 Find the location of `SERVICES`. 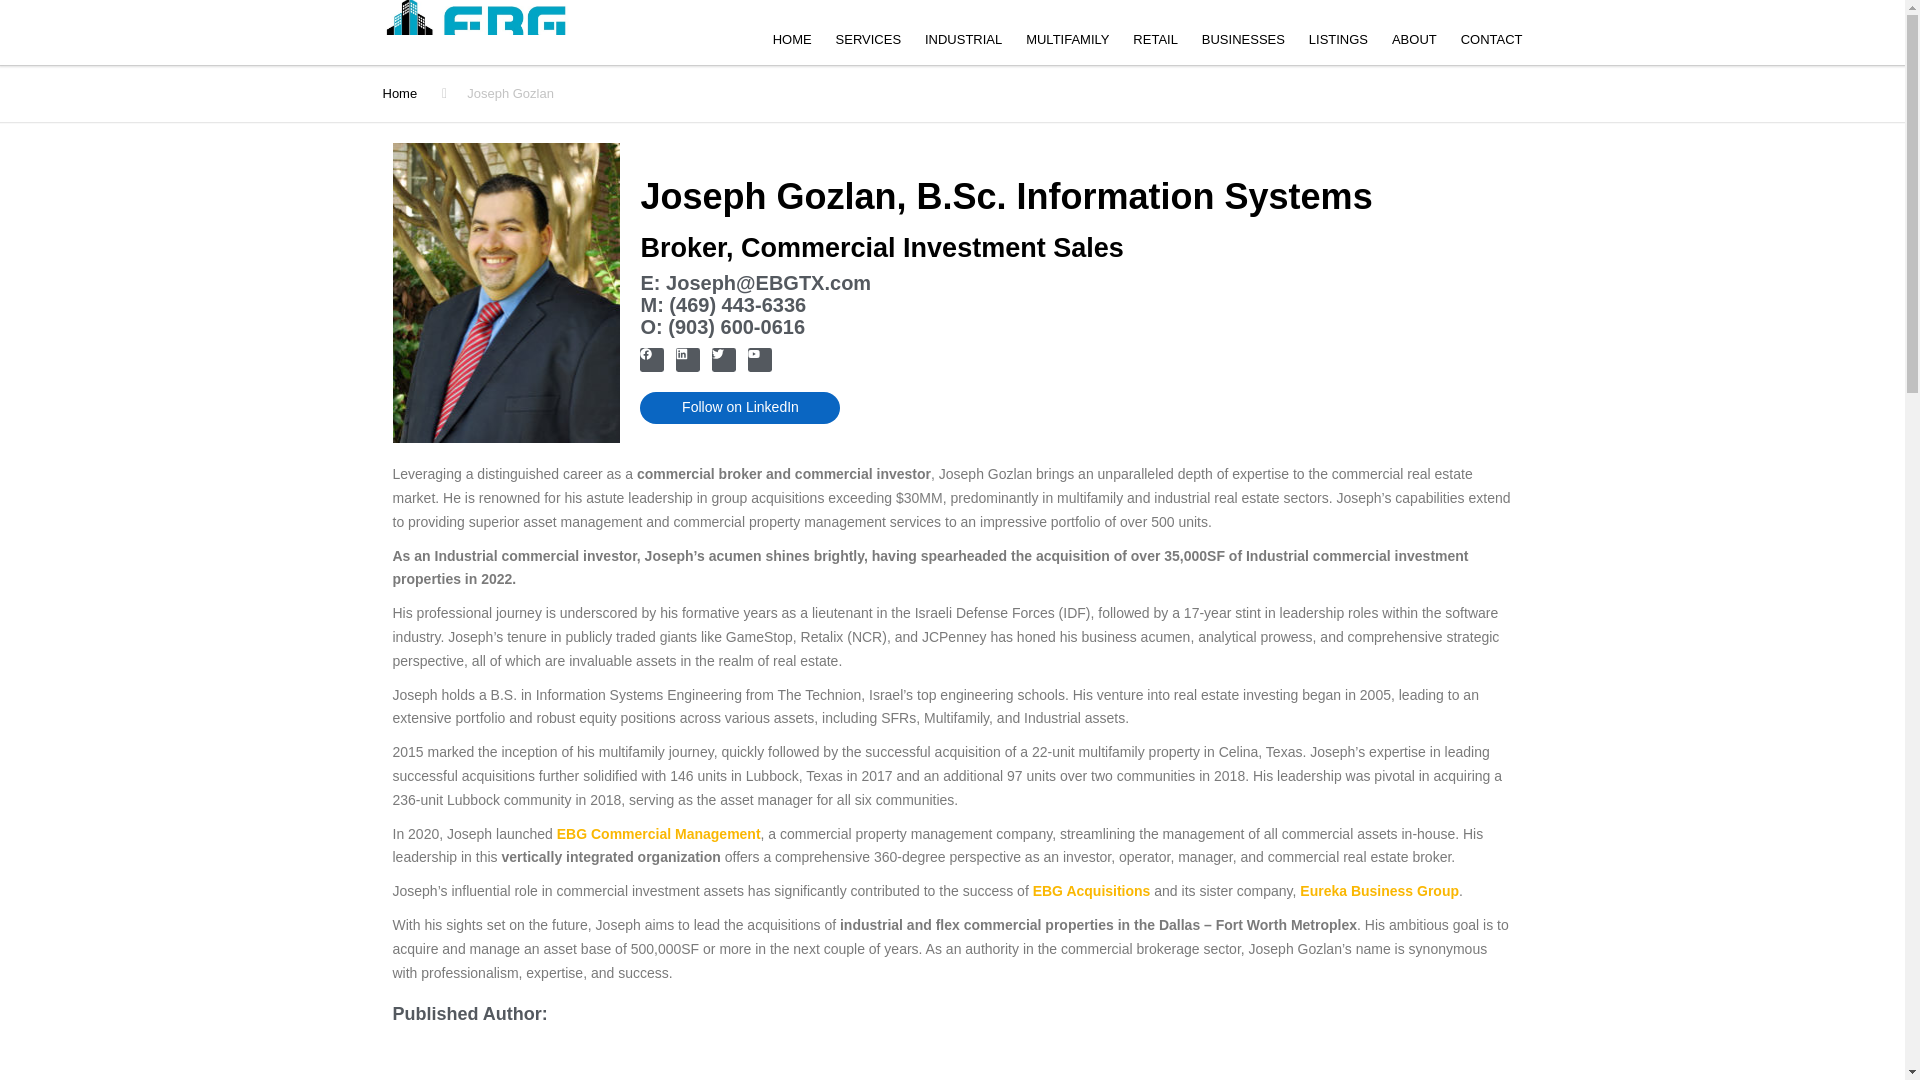

SERVICES is located at coordinates (868, 44).